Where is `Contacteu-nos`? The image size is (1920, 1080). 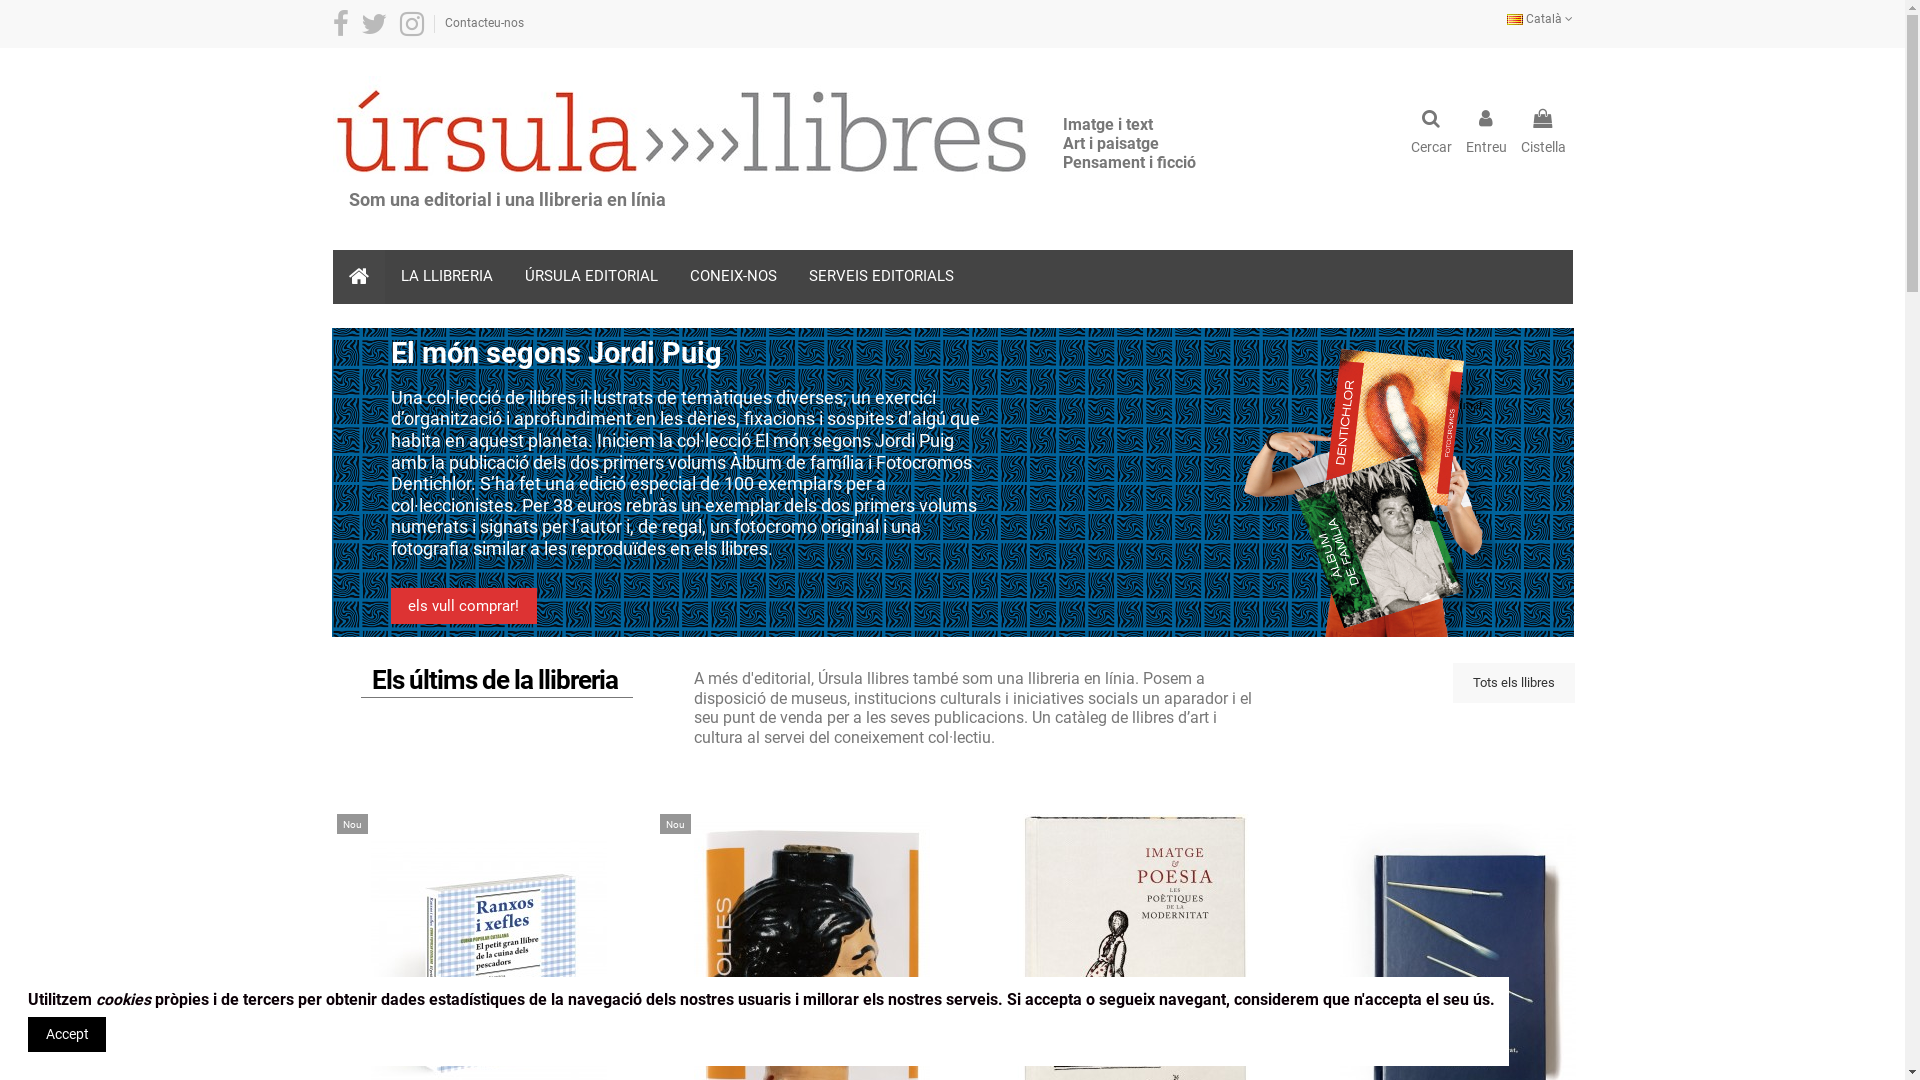 Contacteu-nos is located at coordinates (484, 23).